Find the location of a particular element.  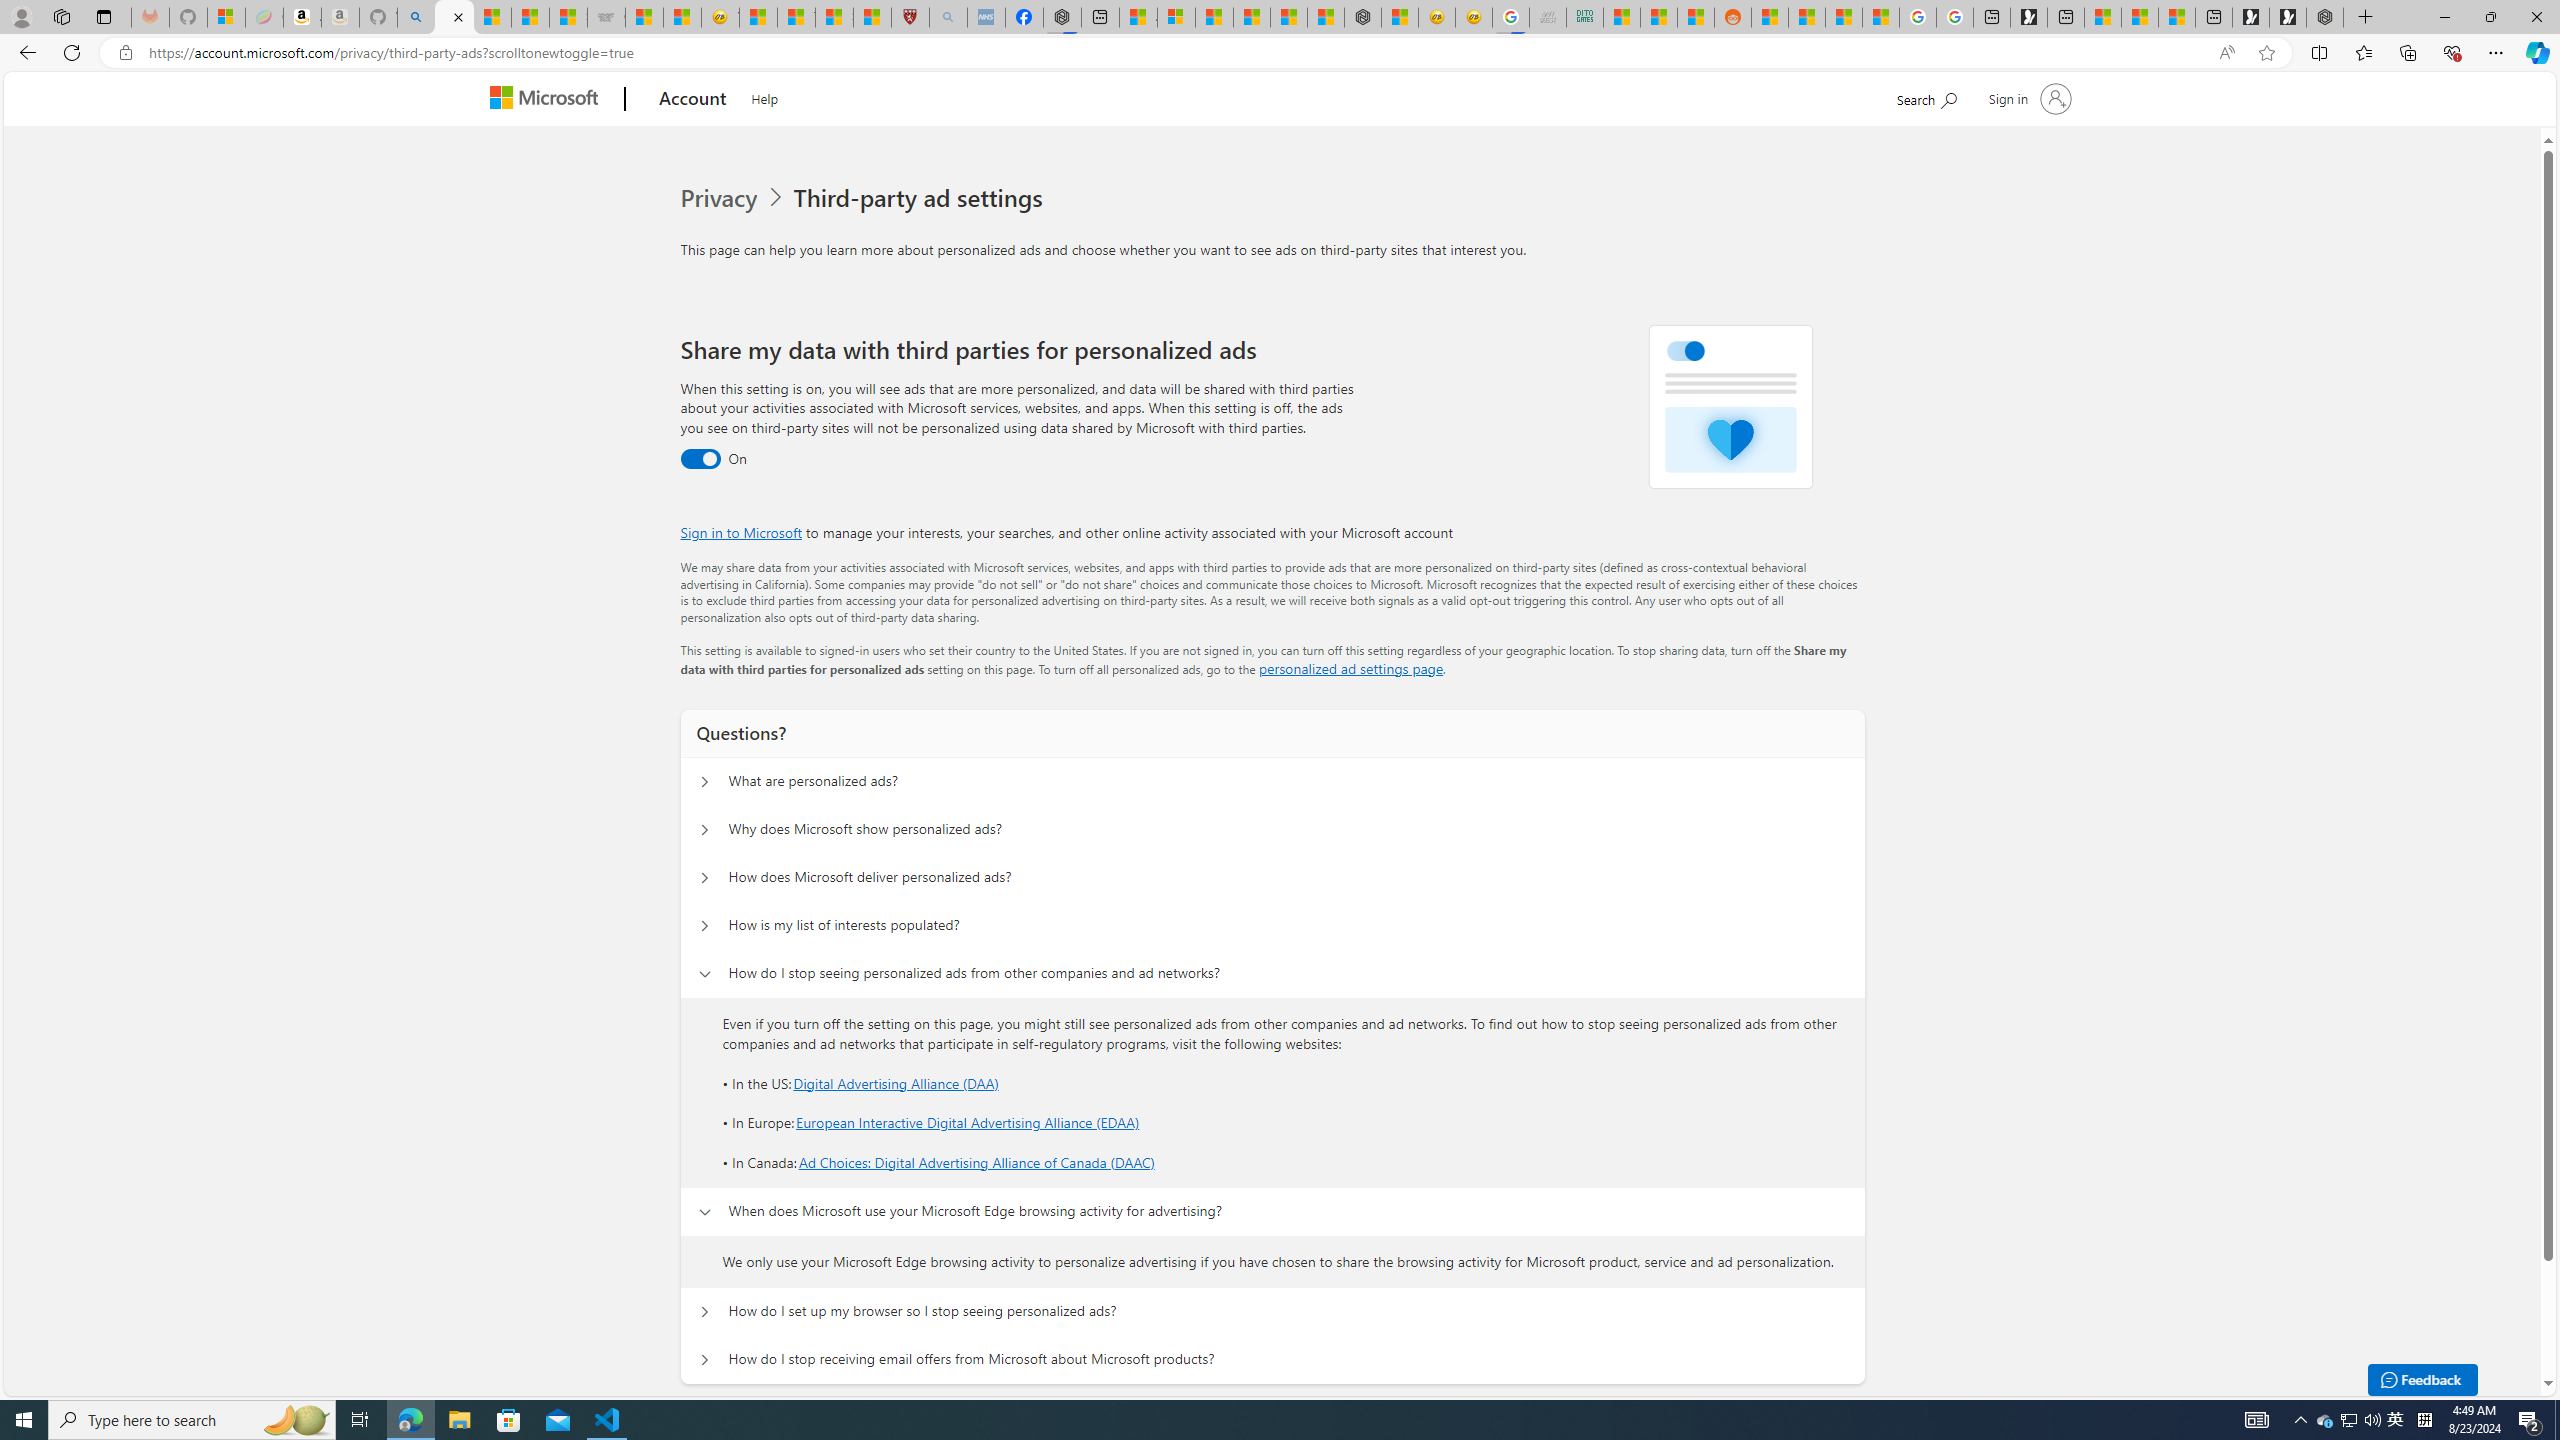

Microsoft-Report a Concern to Bing is located at coordinates (226, 17).